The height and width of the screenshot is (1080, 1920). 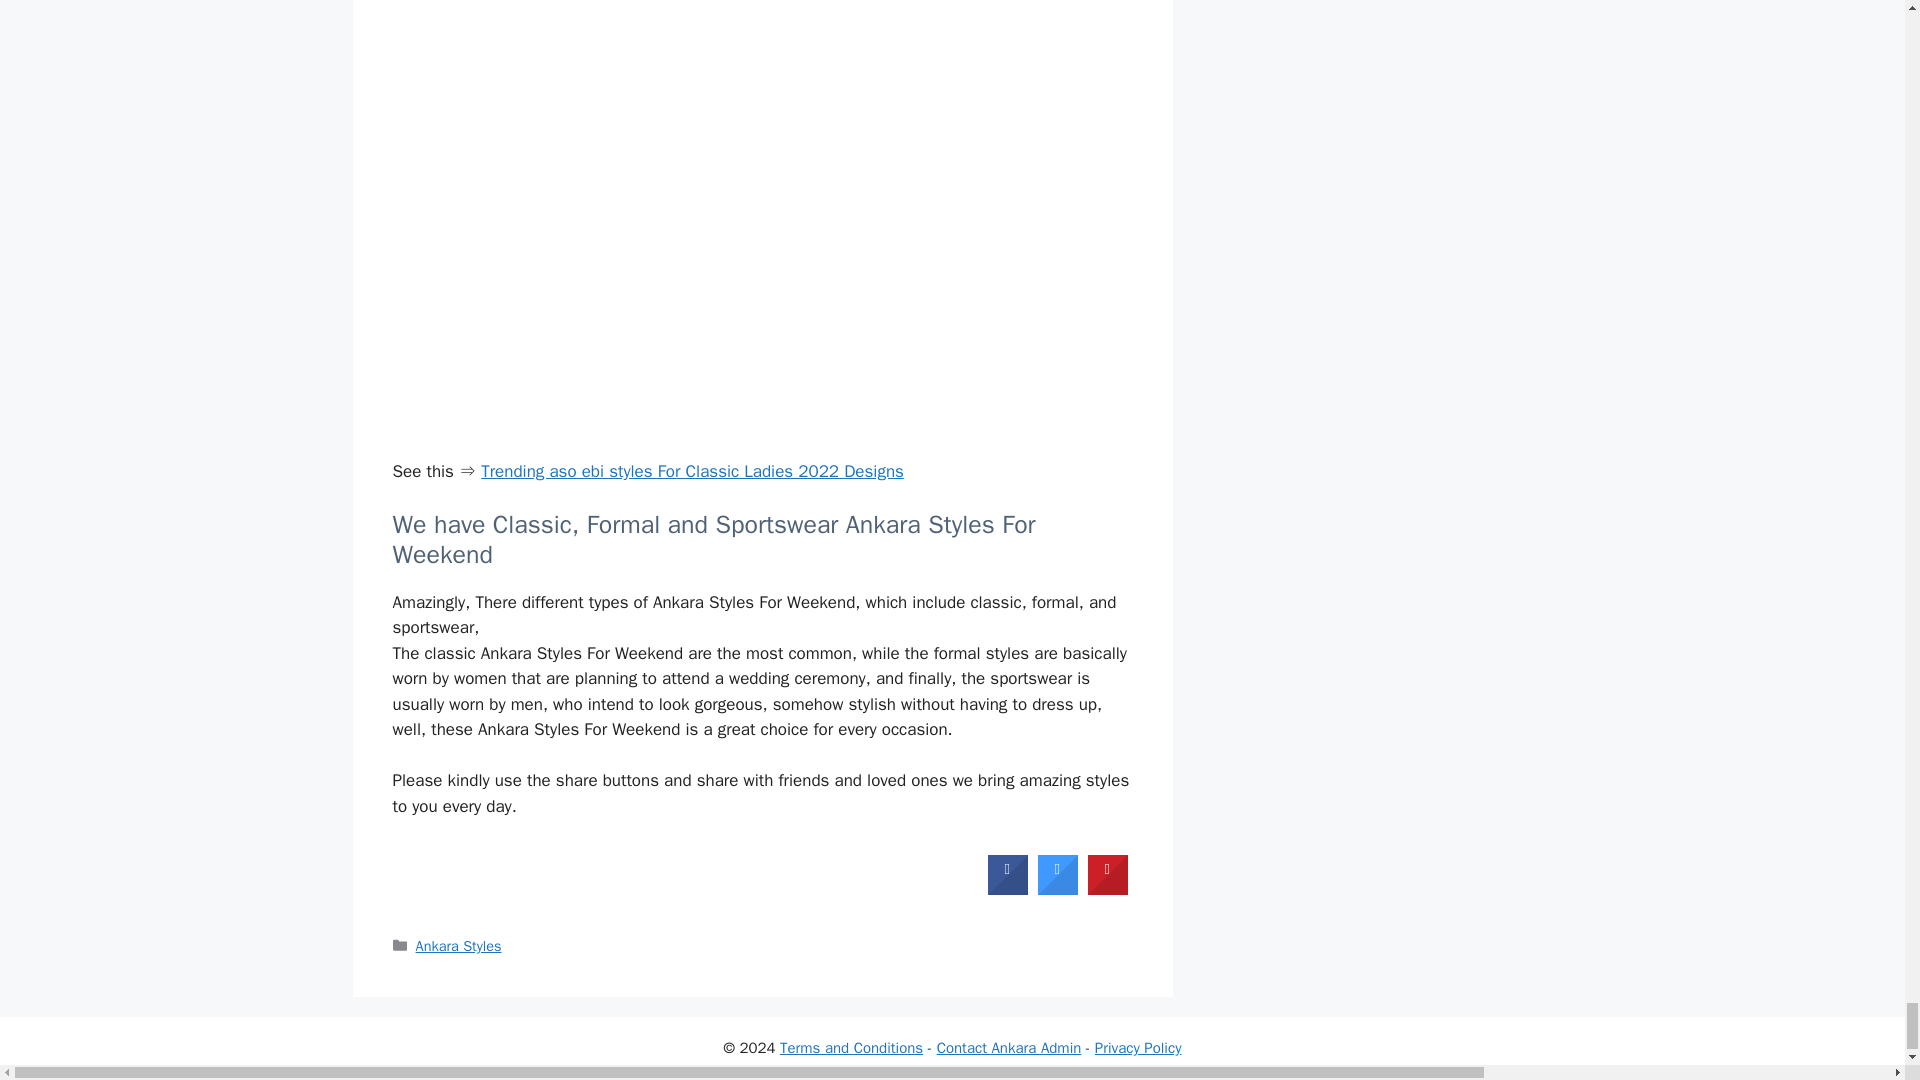 What do you see at coordinates (1138, 1048) in the screenshot?
I see `Privacy Policy` at bounding box center [1138, 1048].